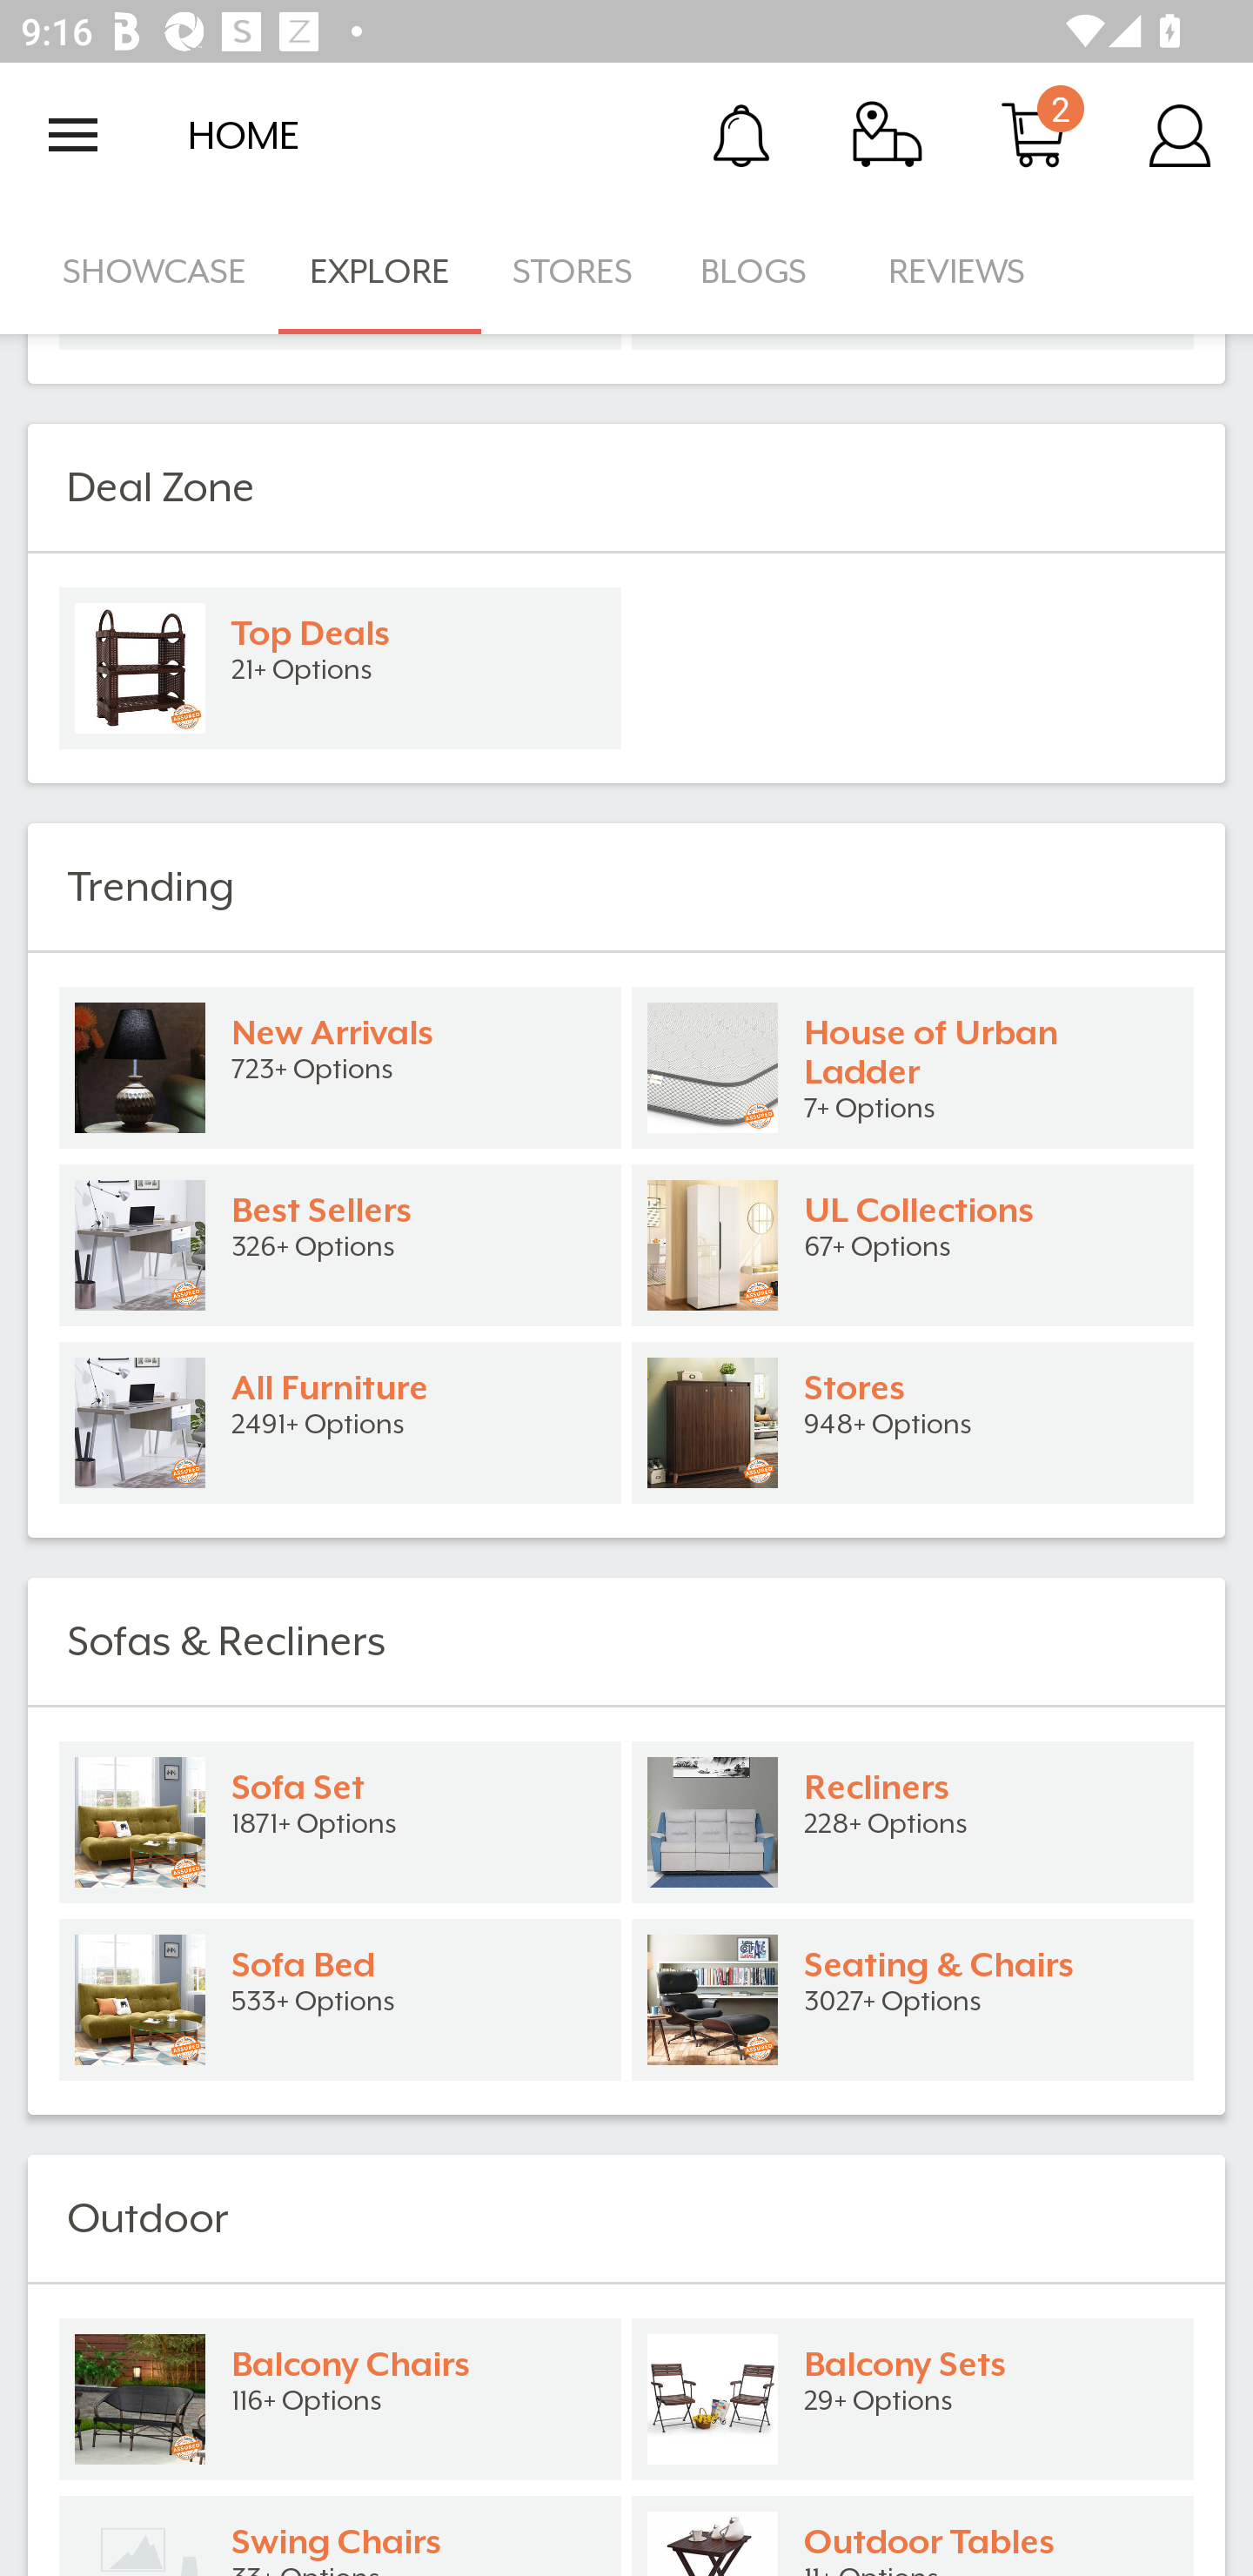  Describe the element at coordinates (762, 272) in the screenshot. I see `BLOGS` at that location.